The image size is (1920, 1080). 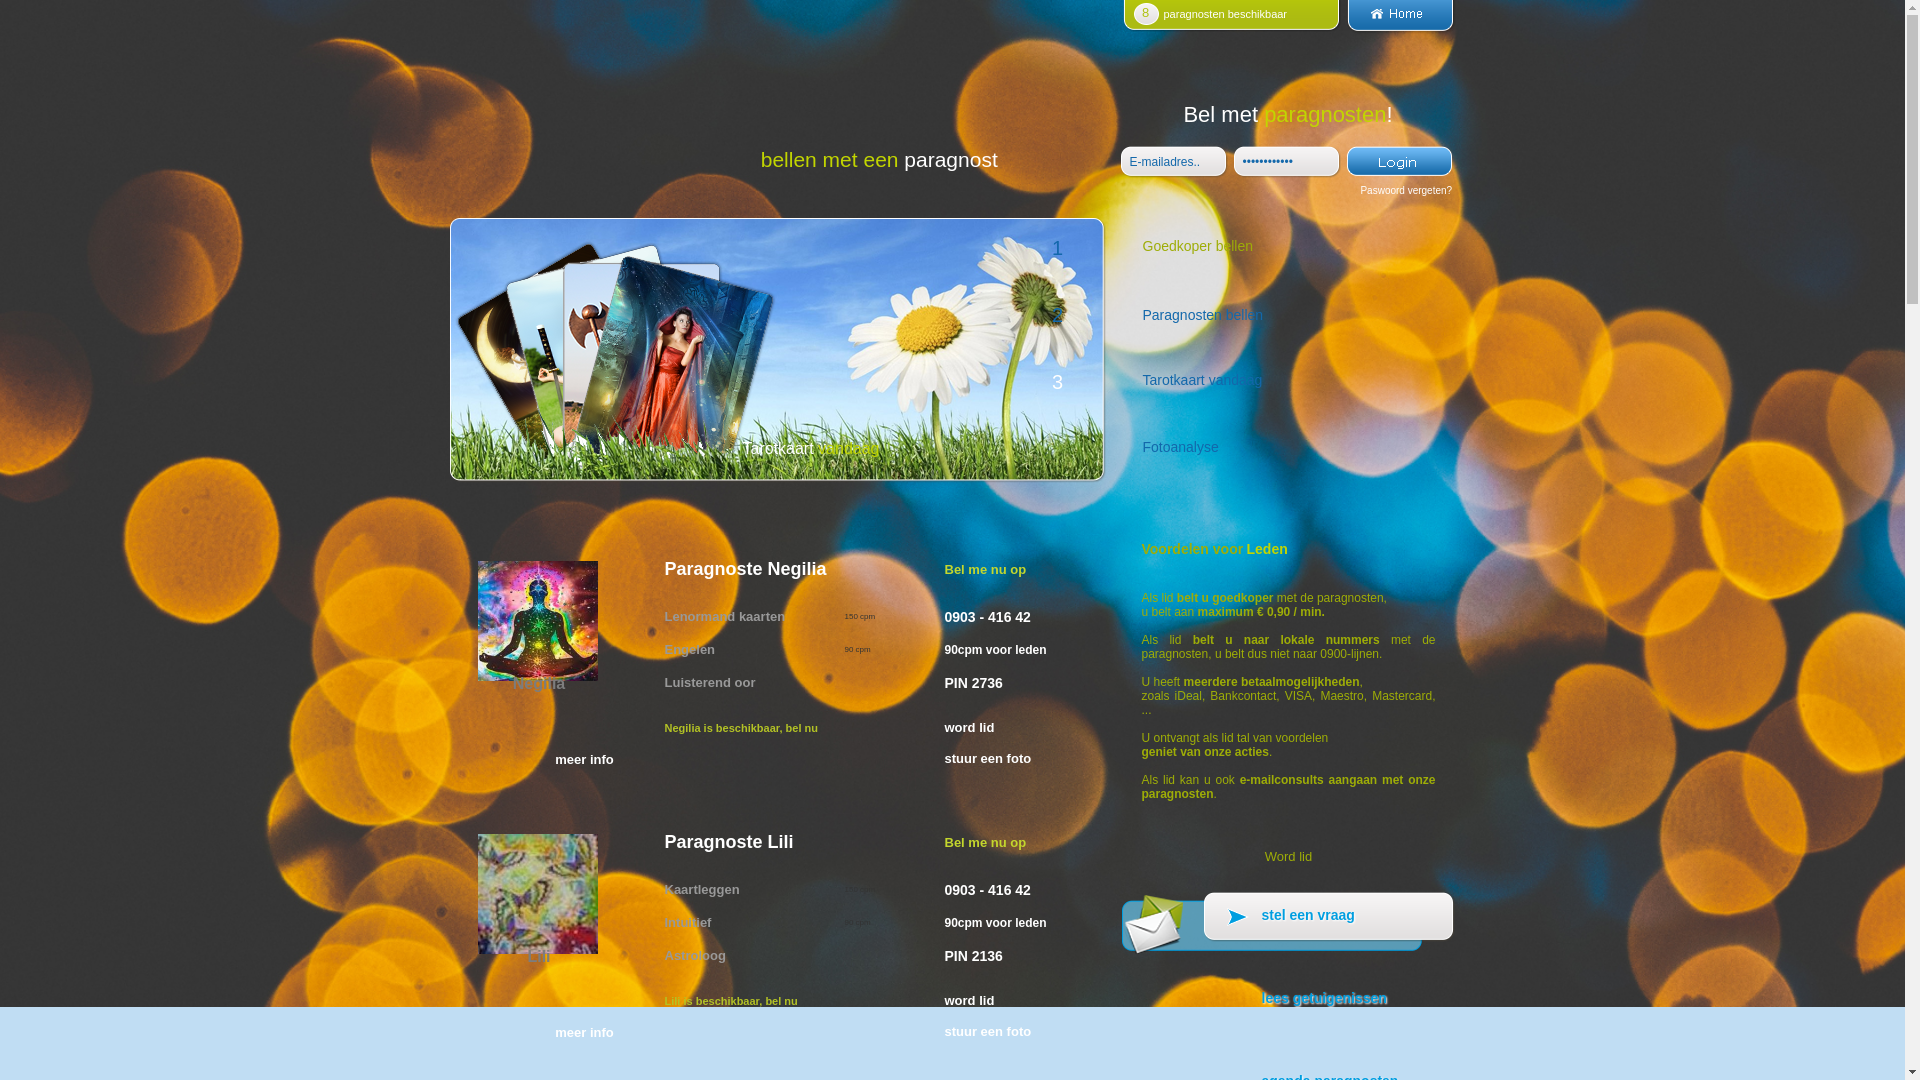 I want to click on stuur een foto, so click(x=1014, y=1031).